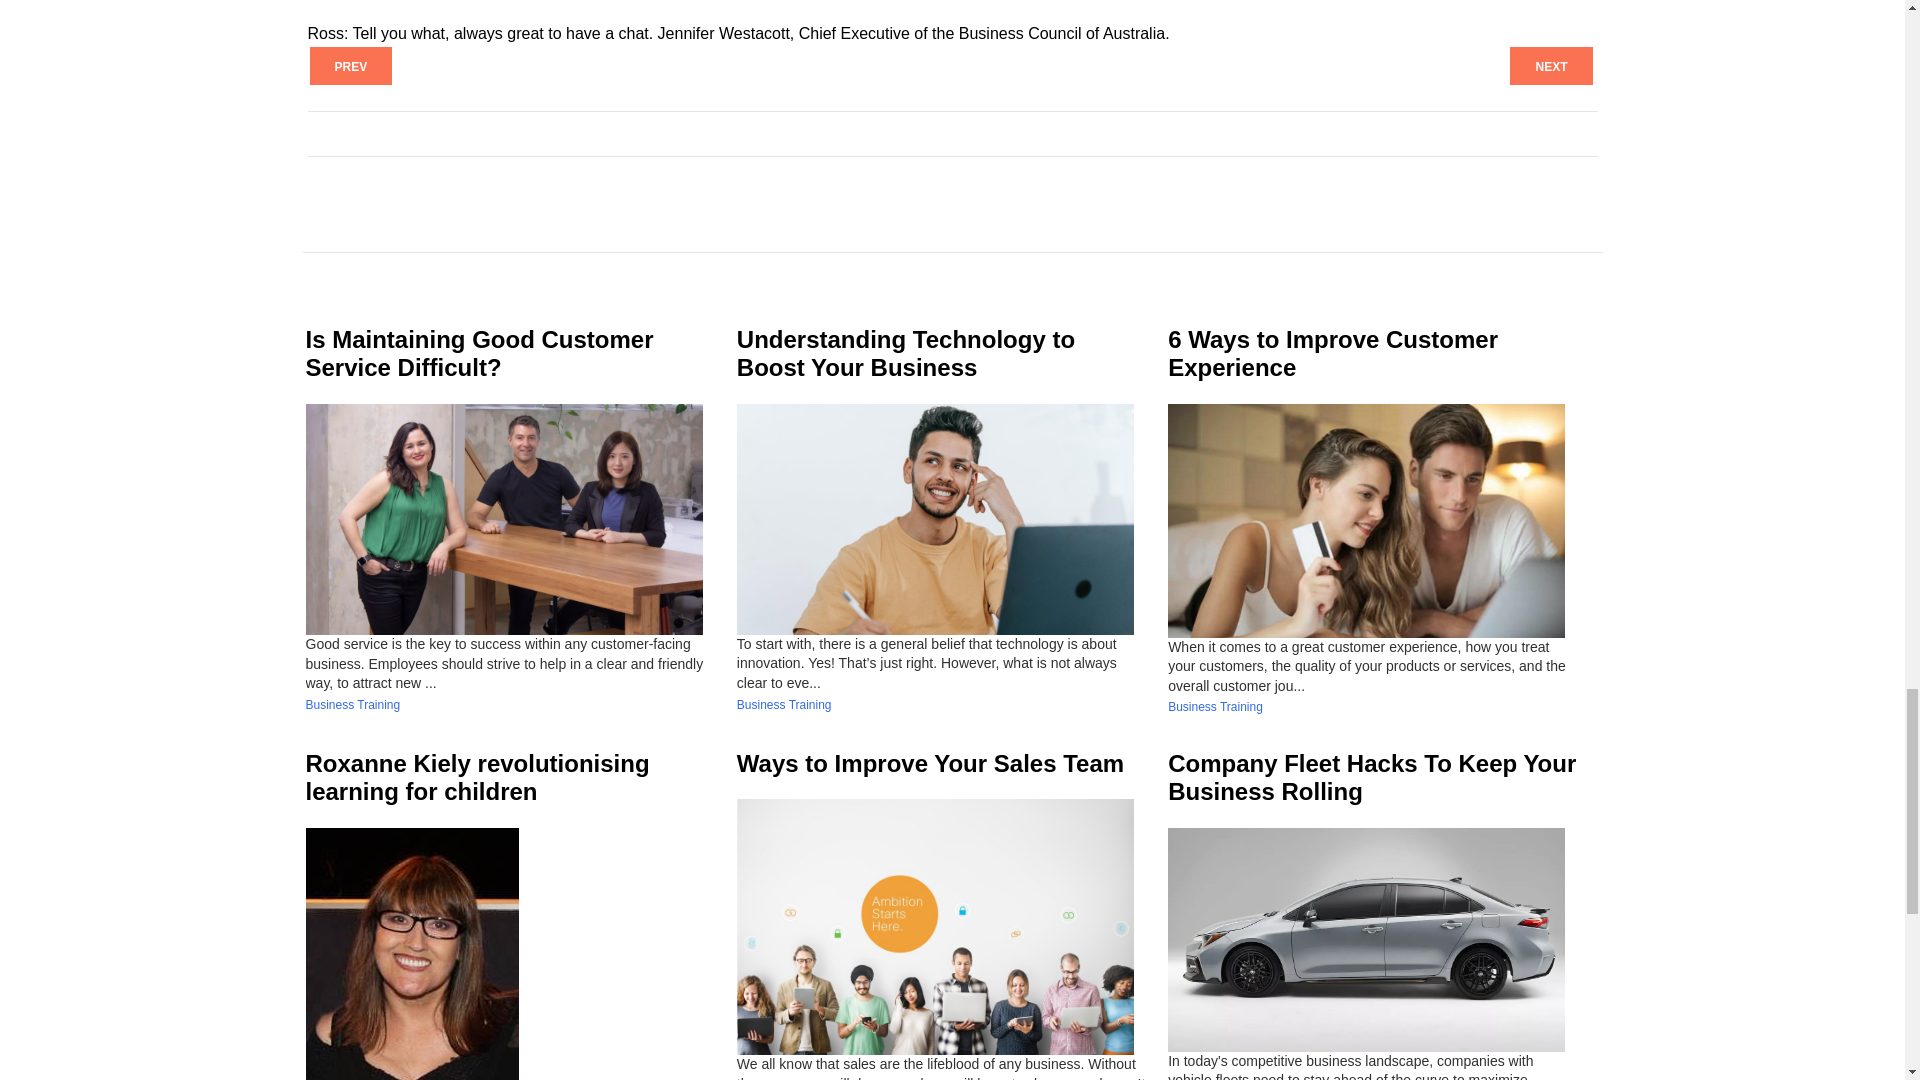 The image size is (1920, 1080). What do you see at coordinates (1215, 706) in the screenshot?
I see `Business Training` at bounding box center [1215, 706].